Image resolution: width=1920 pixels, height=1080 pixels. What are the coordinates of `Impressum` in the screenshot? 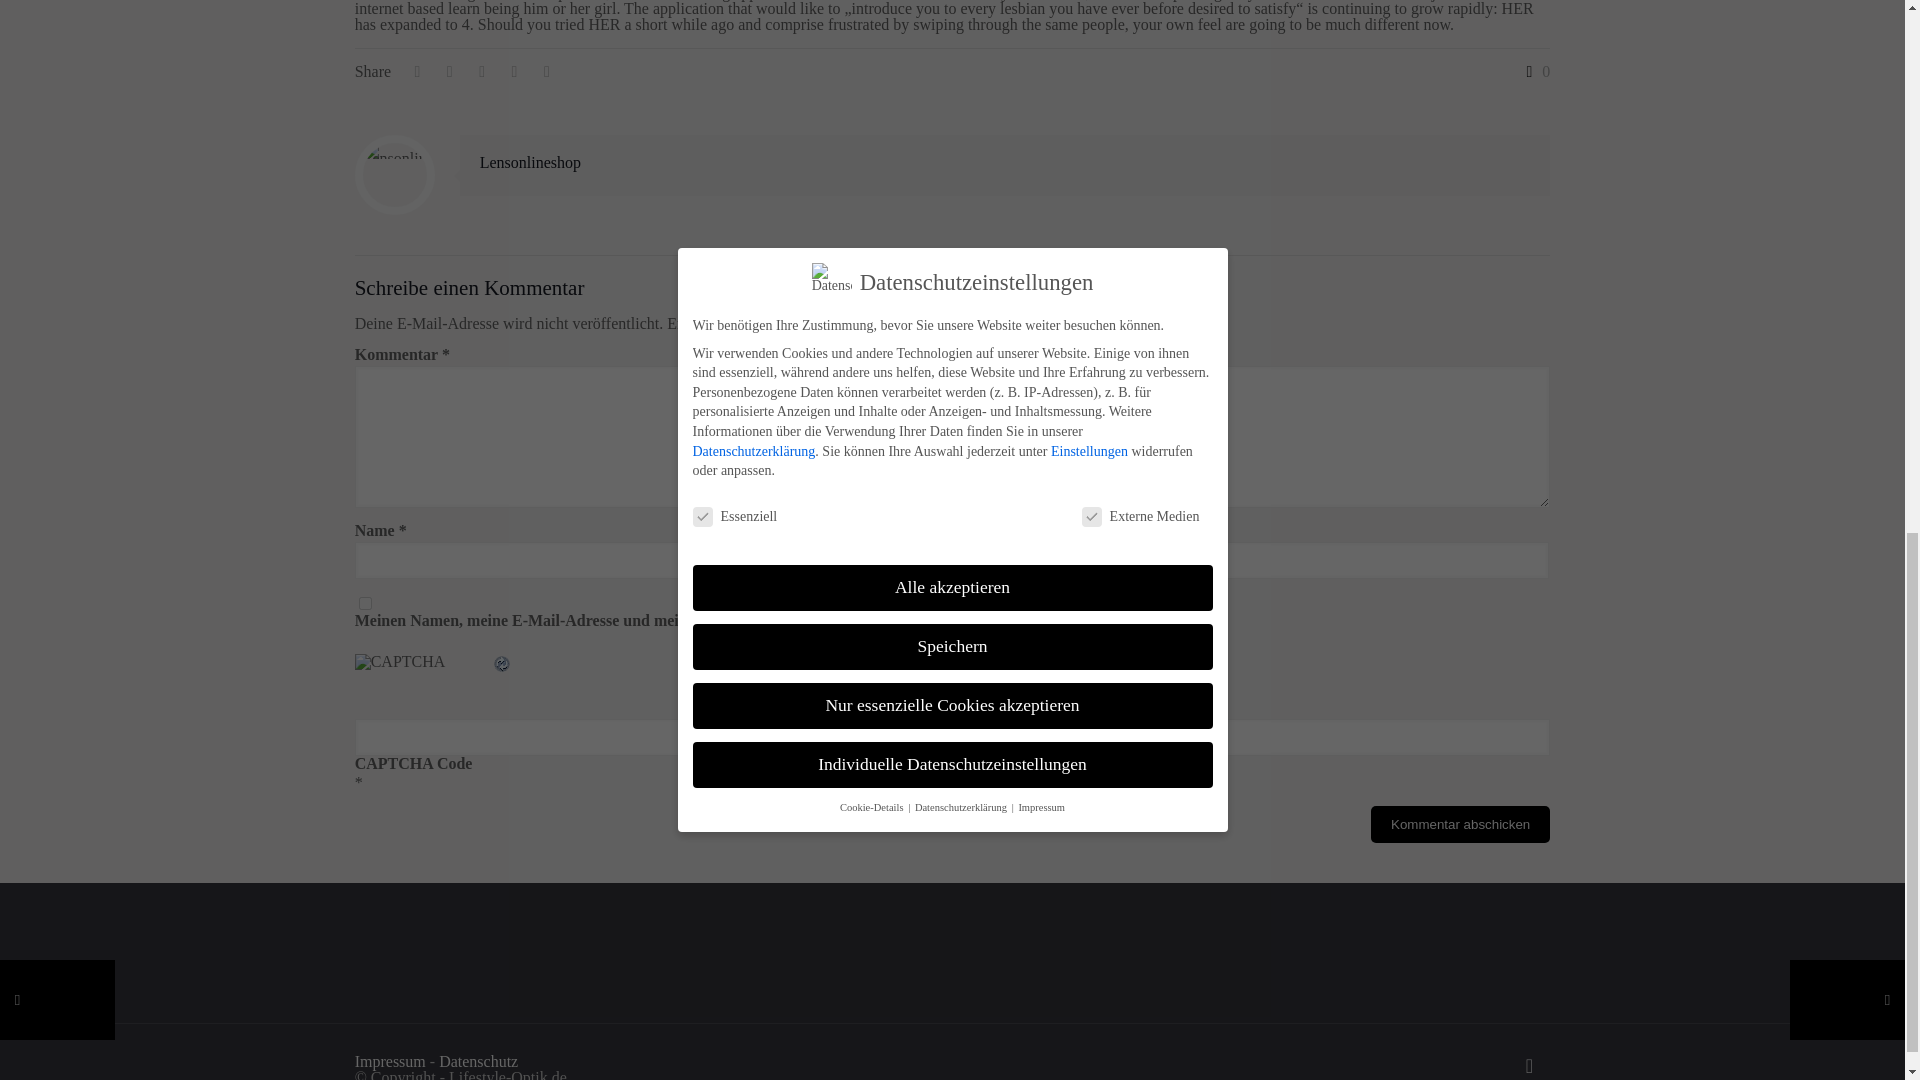 It's located at (390, 1062).